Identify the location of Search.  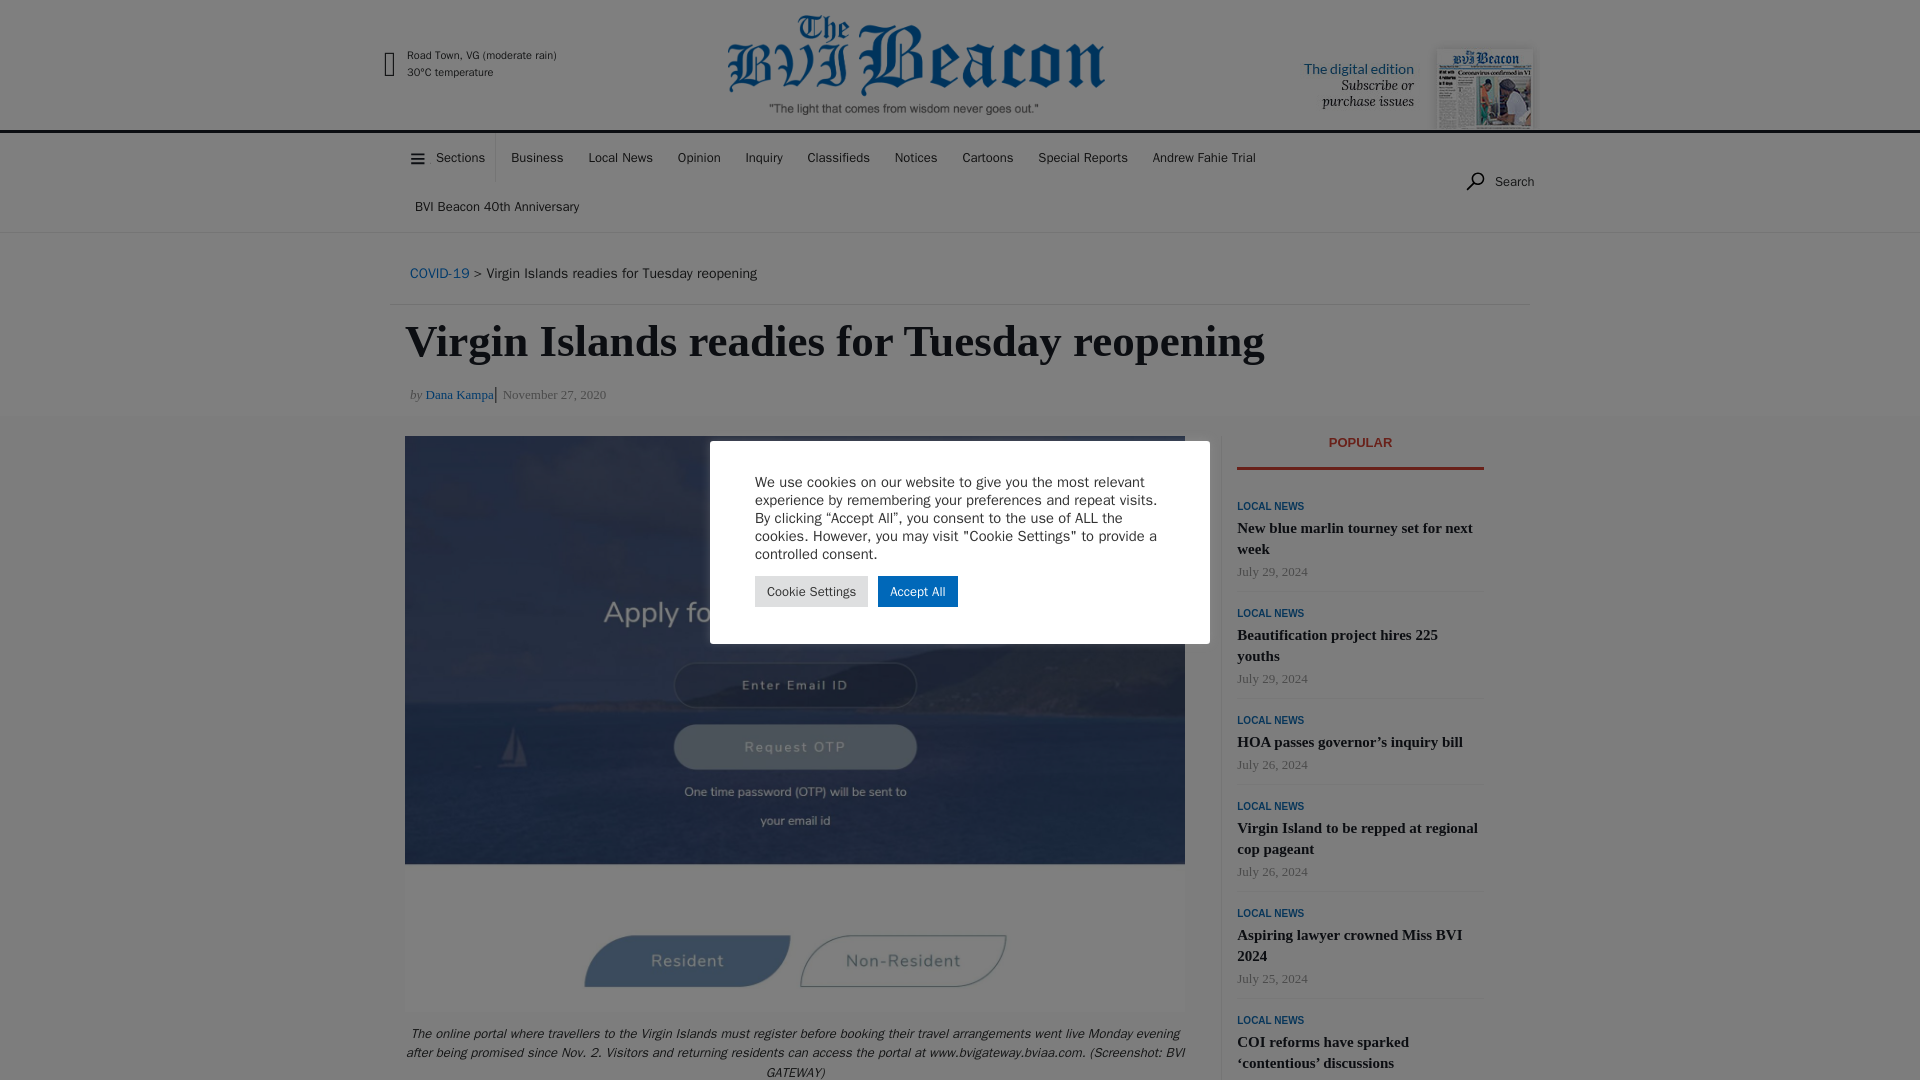
(1498, 182).